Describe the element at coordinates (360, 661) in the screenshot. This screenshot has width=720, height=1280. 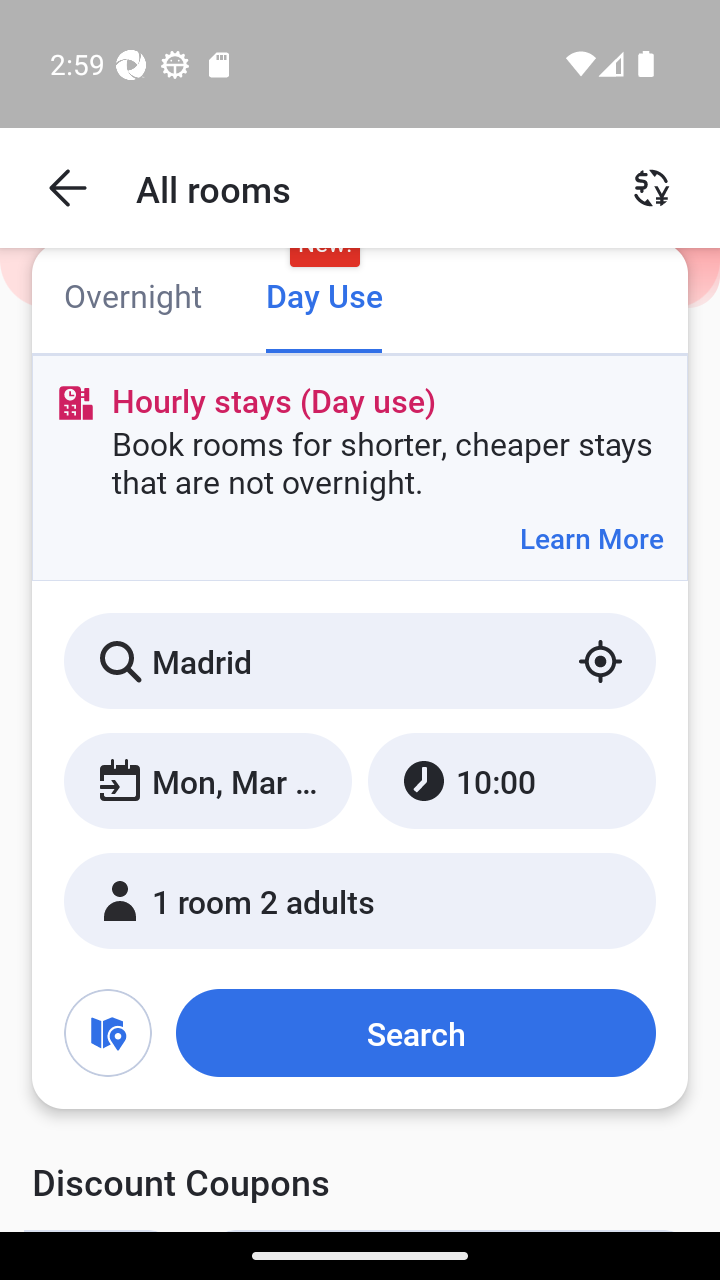
I see `Madrid` at that location.